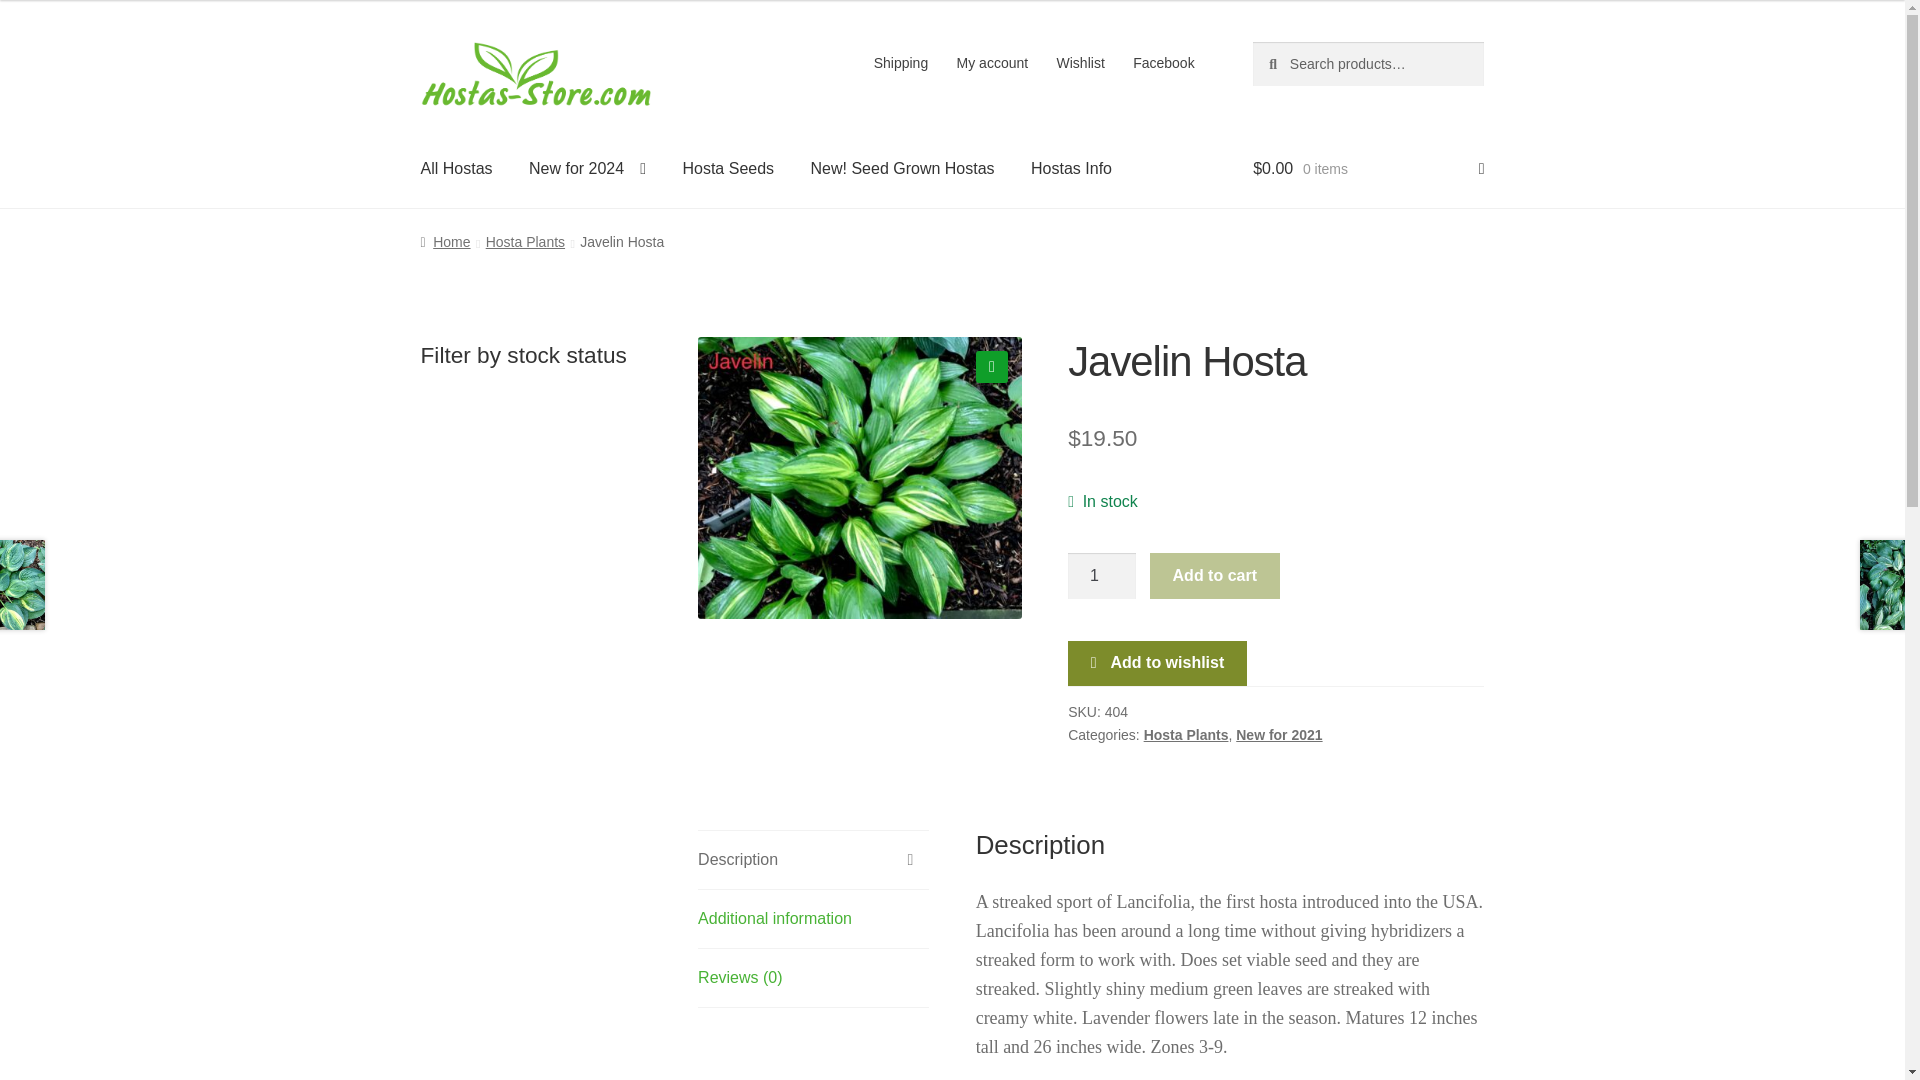  Describe the element at coordinates (900, 63) in the screenshot. I see `Shipping` at that location.